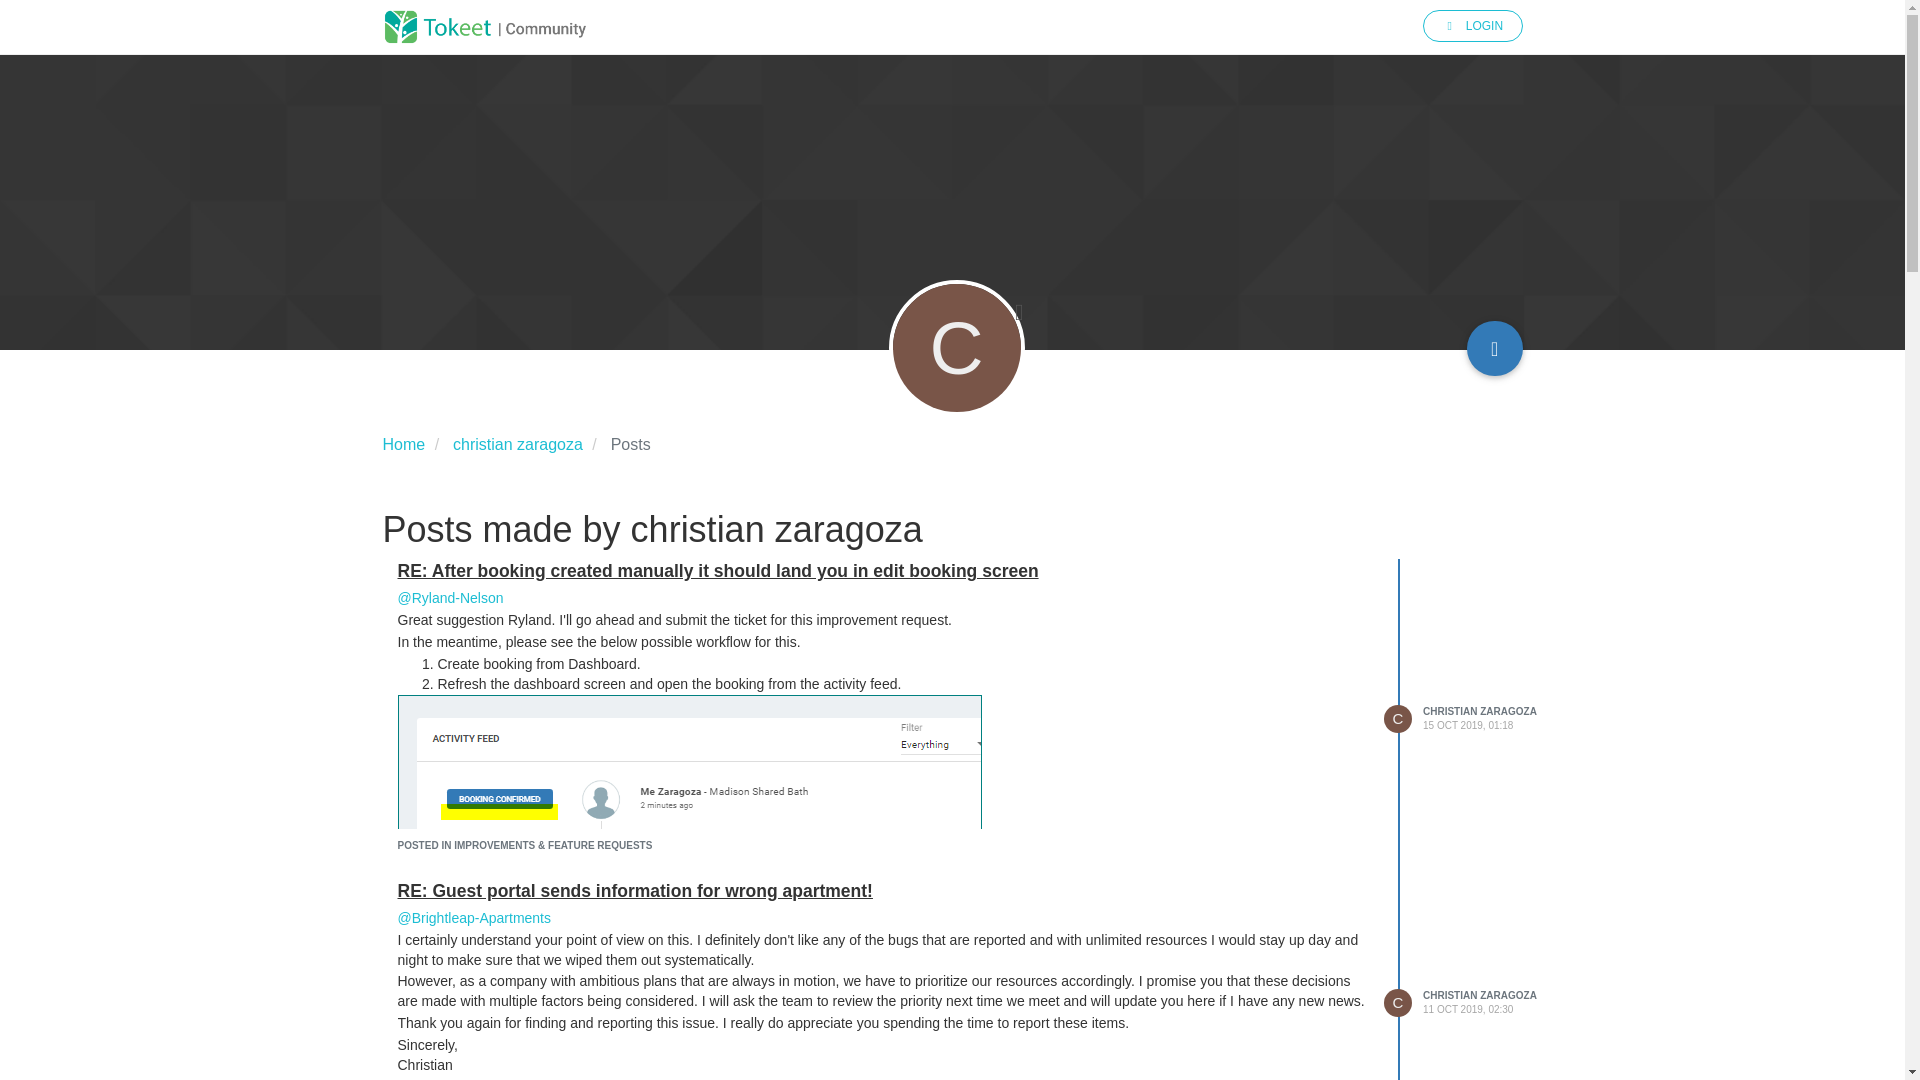  I want to click on Home, so click(403, 444).